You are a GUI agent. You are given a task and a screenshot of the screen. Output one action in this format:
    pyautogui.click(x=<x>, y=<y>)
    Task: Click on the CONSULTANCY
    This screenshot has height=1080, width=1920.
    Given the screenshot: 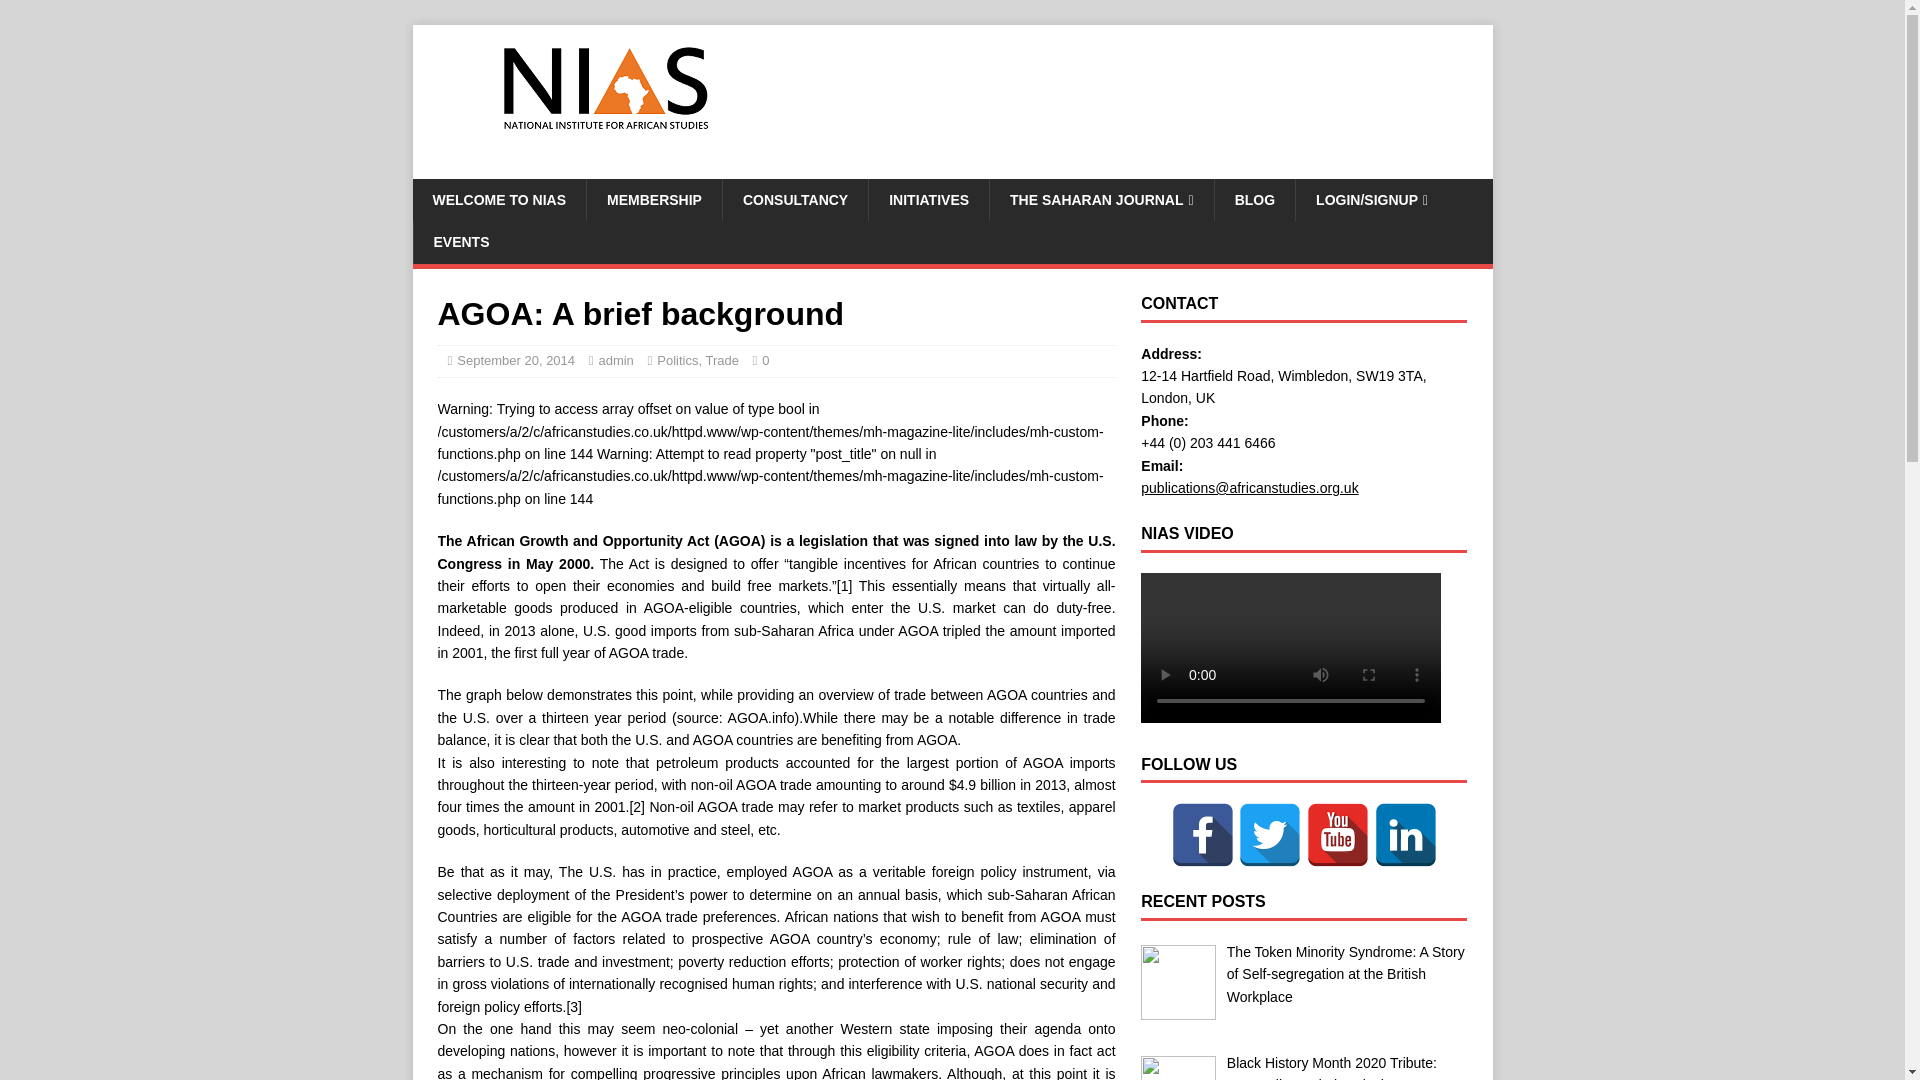 What is the action you would take?
    pyautogui.click(x=794, y=200)
    